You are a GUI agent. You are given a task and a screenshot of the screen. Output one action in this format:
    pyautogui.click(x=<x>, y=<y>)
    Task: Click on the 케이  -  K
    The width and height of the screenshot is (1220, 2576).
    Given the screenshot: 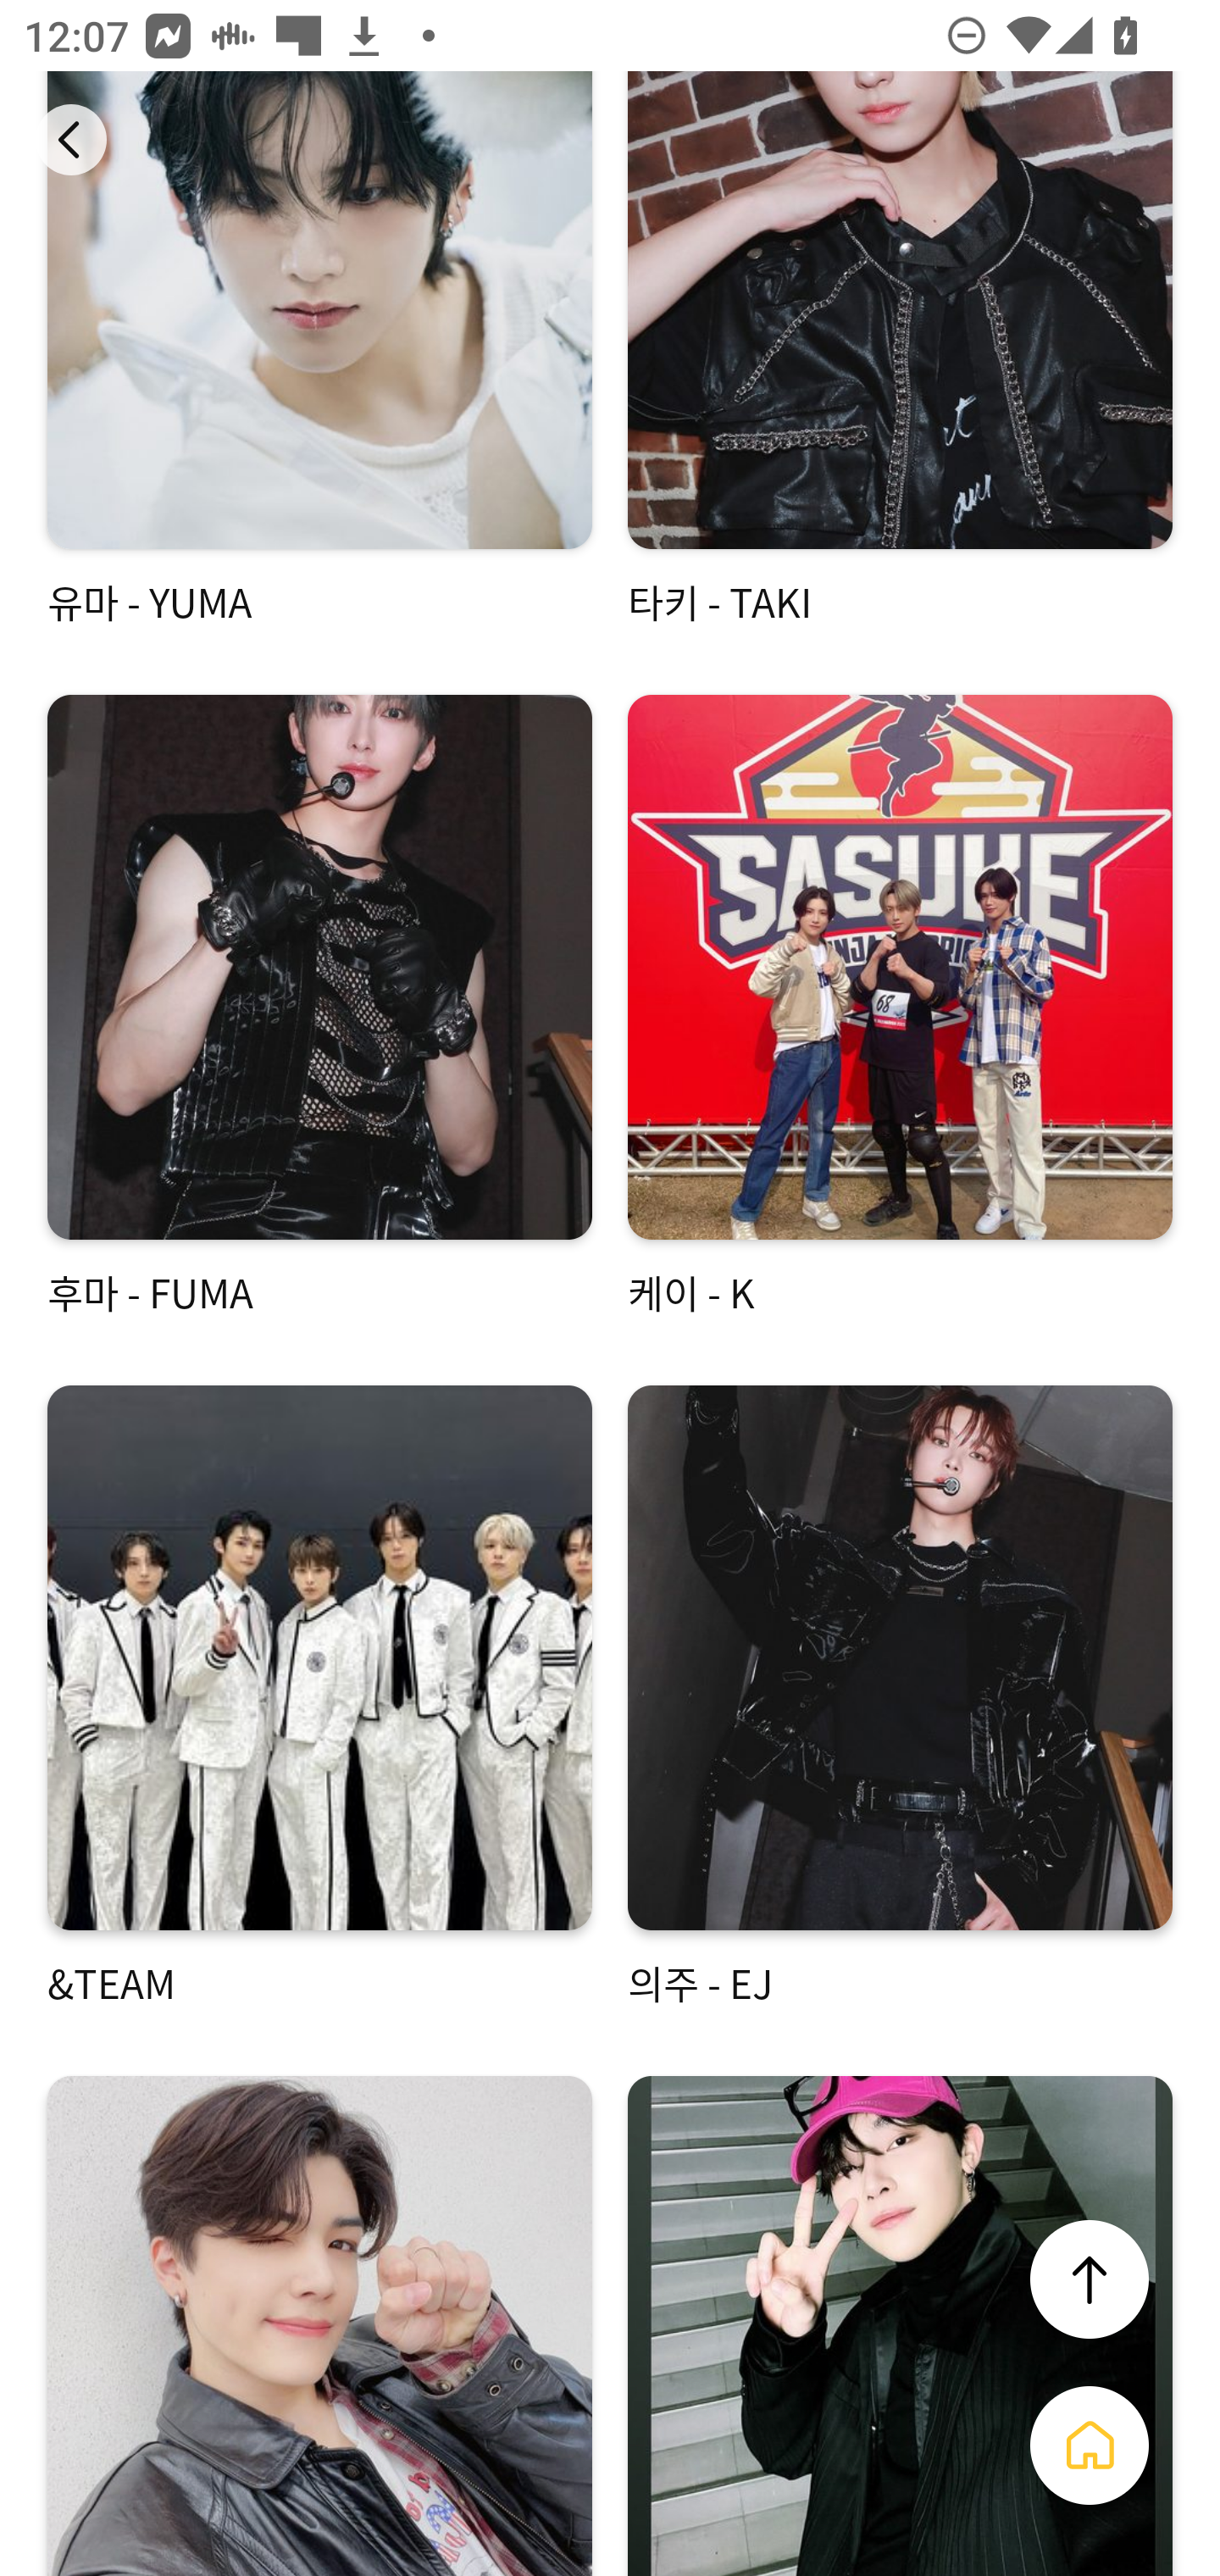 What is the action you would take?
    pyautogui.click(x=900, y=1007)
    